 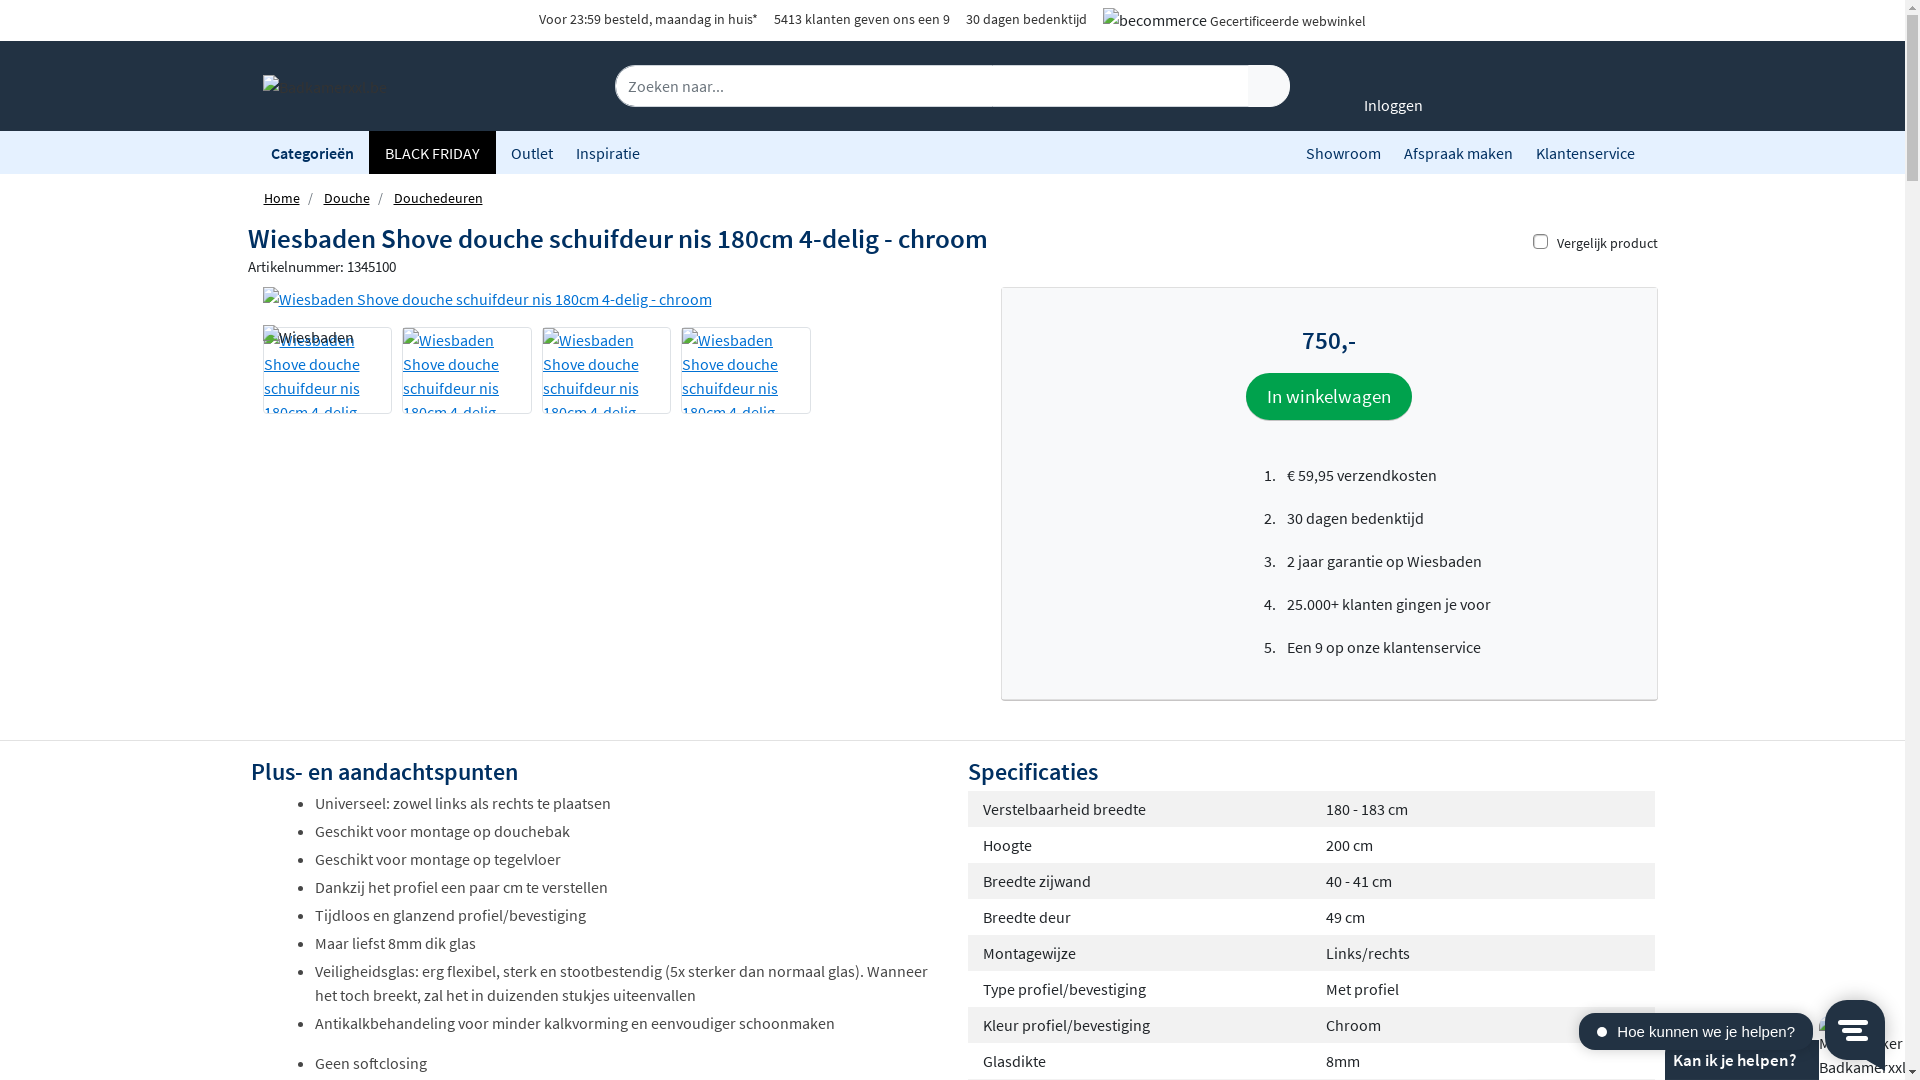 What do you see at coordinates (1586, 153) in the screenshot?
I see `Klantenservice` at bounding box center [1586, 153].